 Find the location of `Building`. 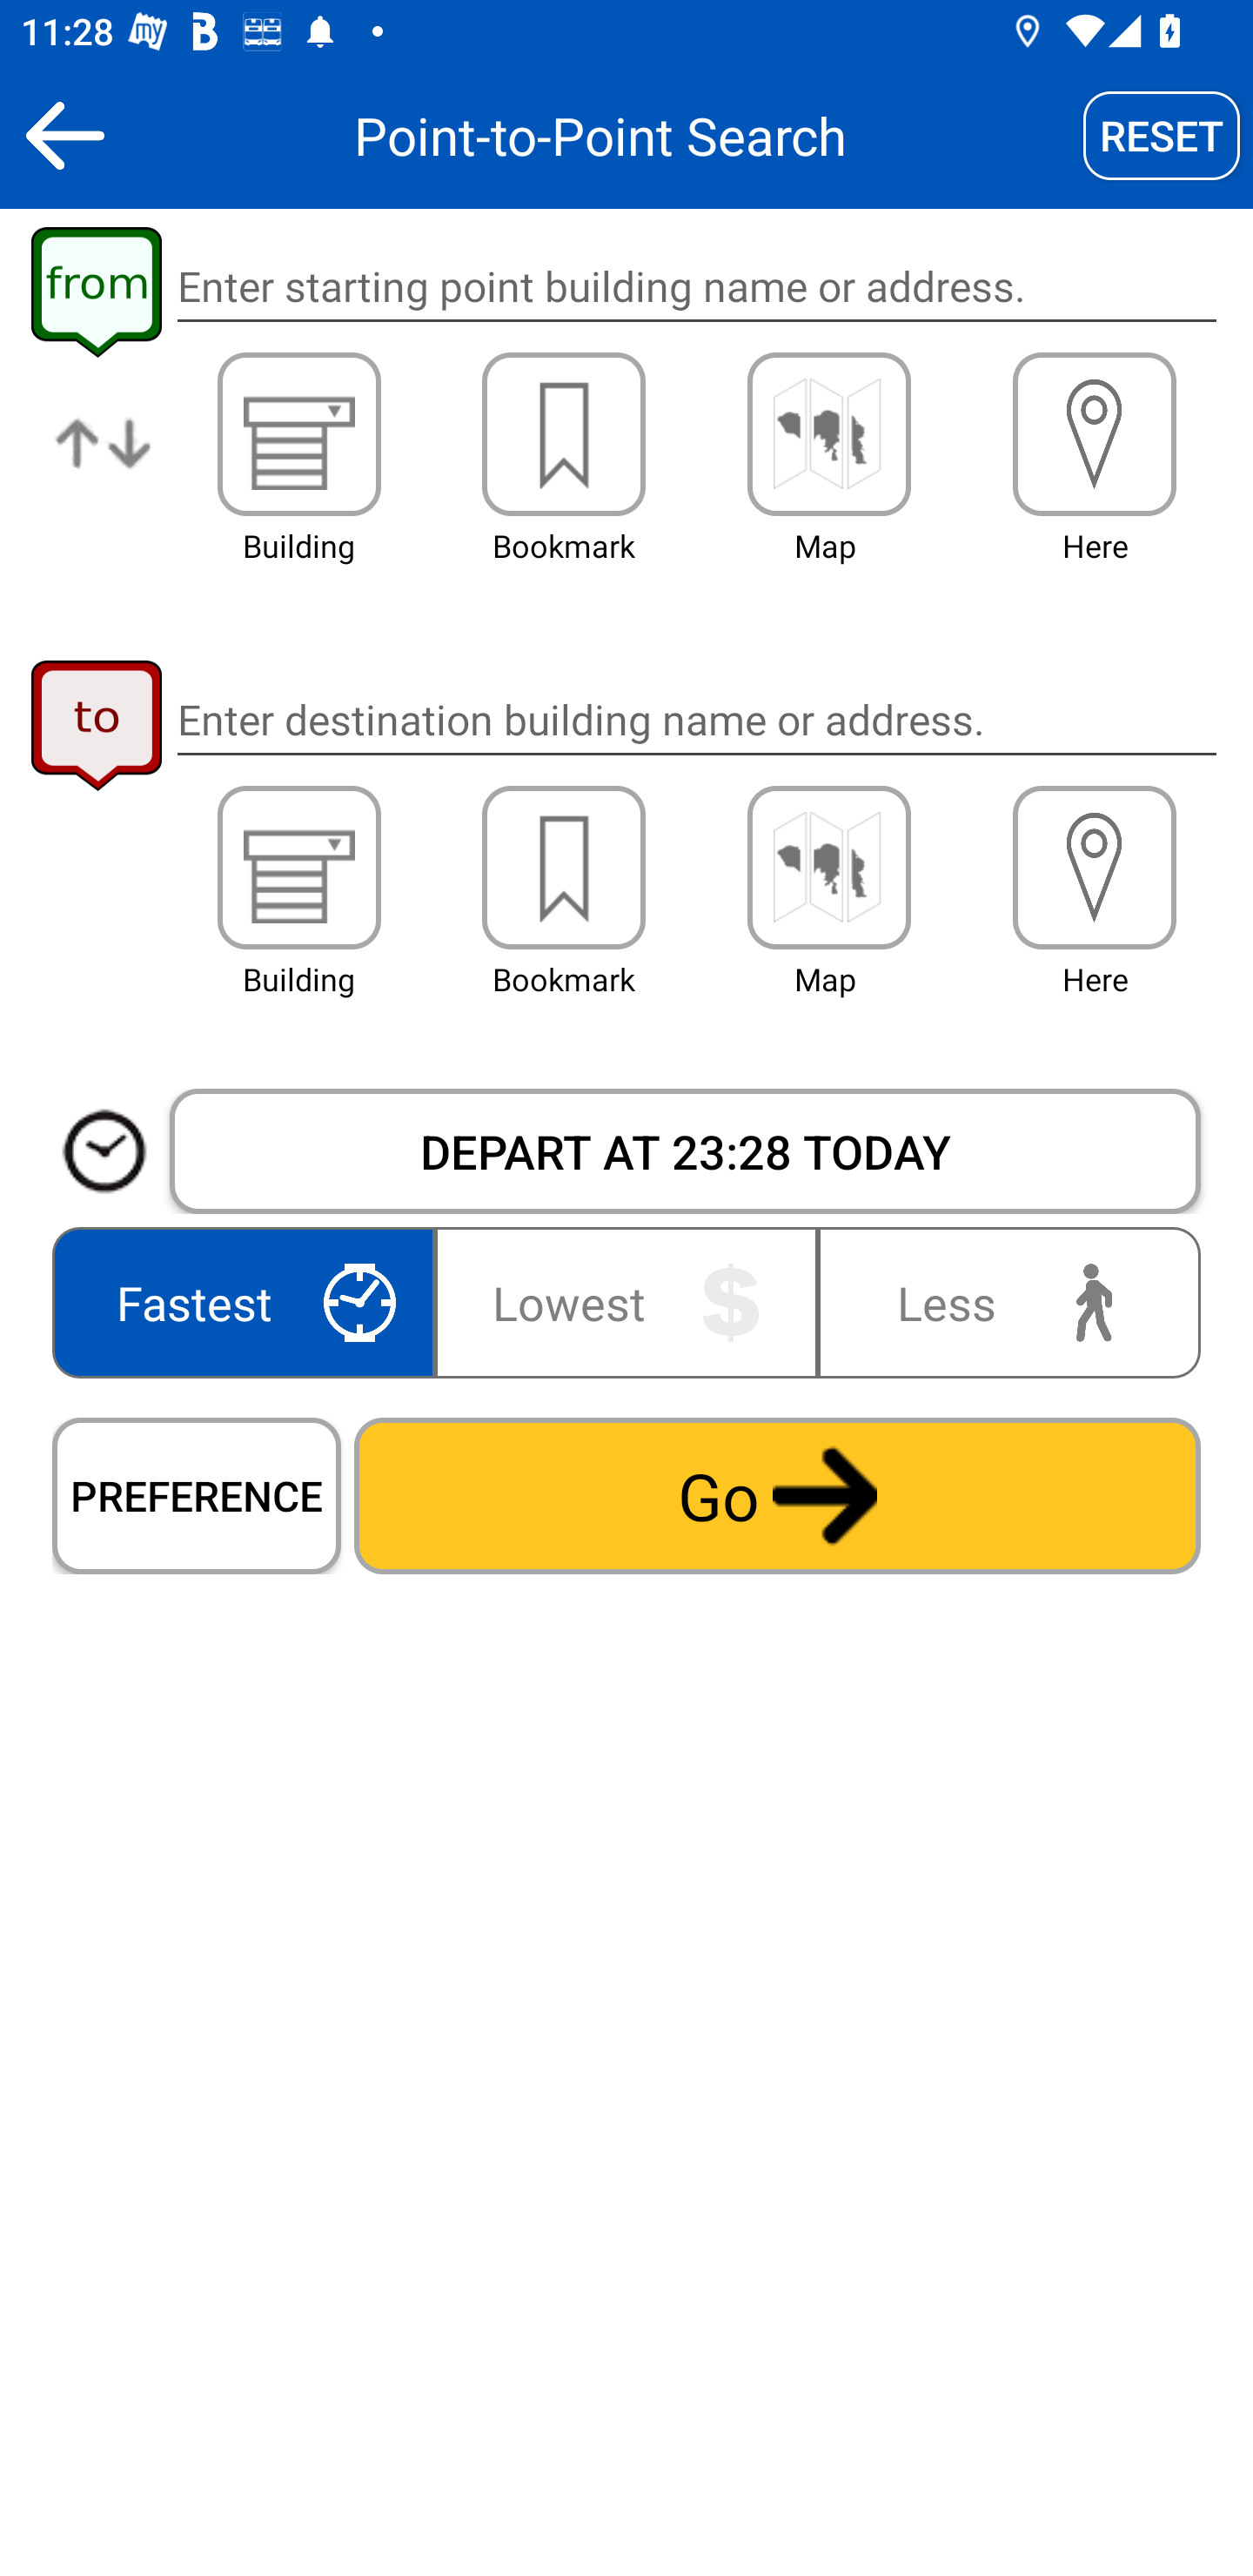

Building is located at coordinates (299, 433).